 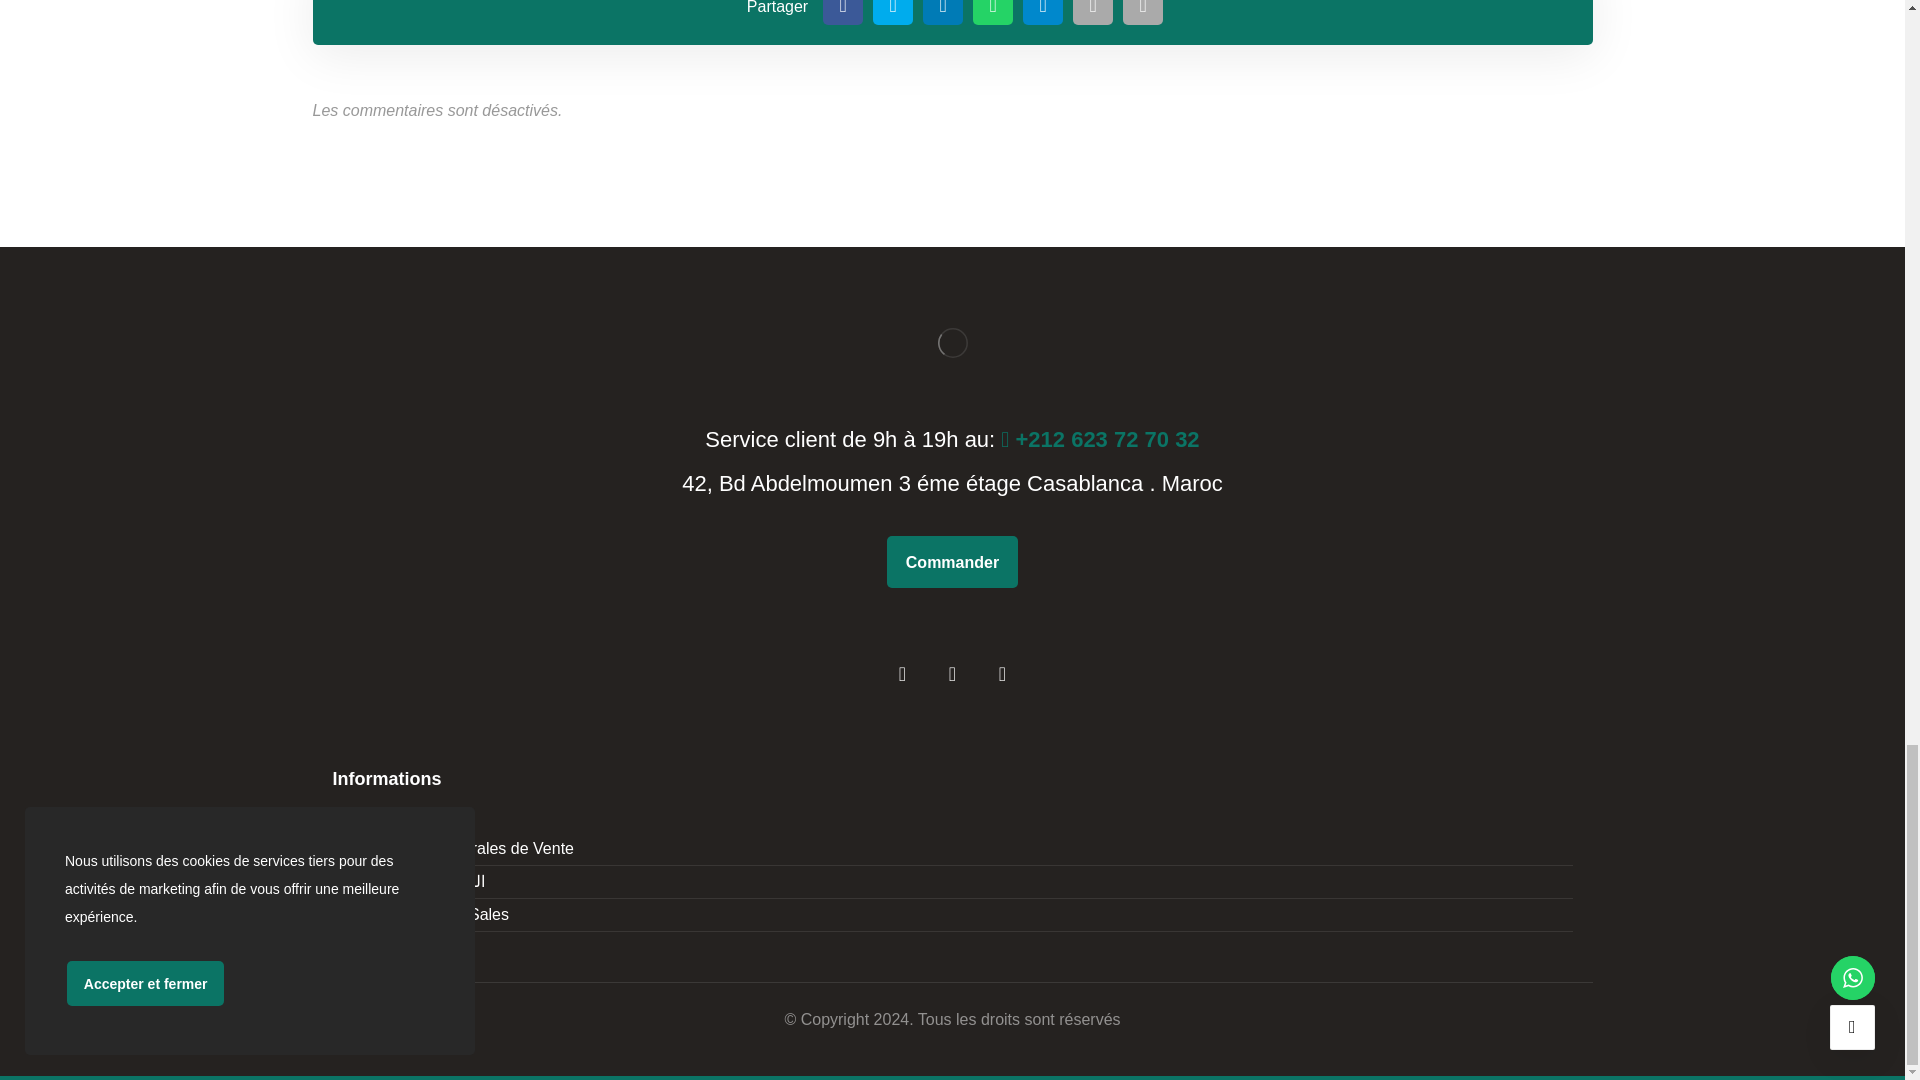 What do you see at coordinates (893, 12) in the screenshot?
I see `Share on Twitter` at bounding box center [893, 12].